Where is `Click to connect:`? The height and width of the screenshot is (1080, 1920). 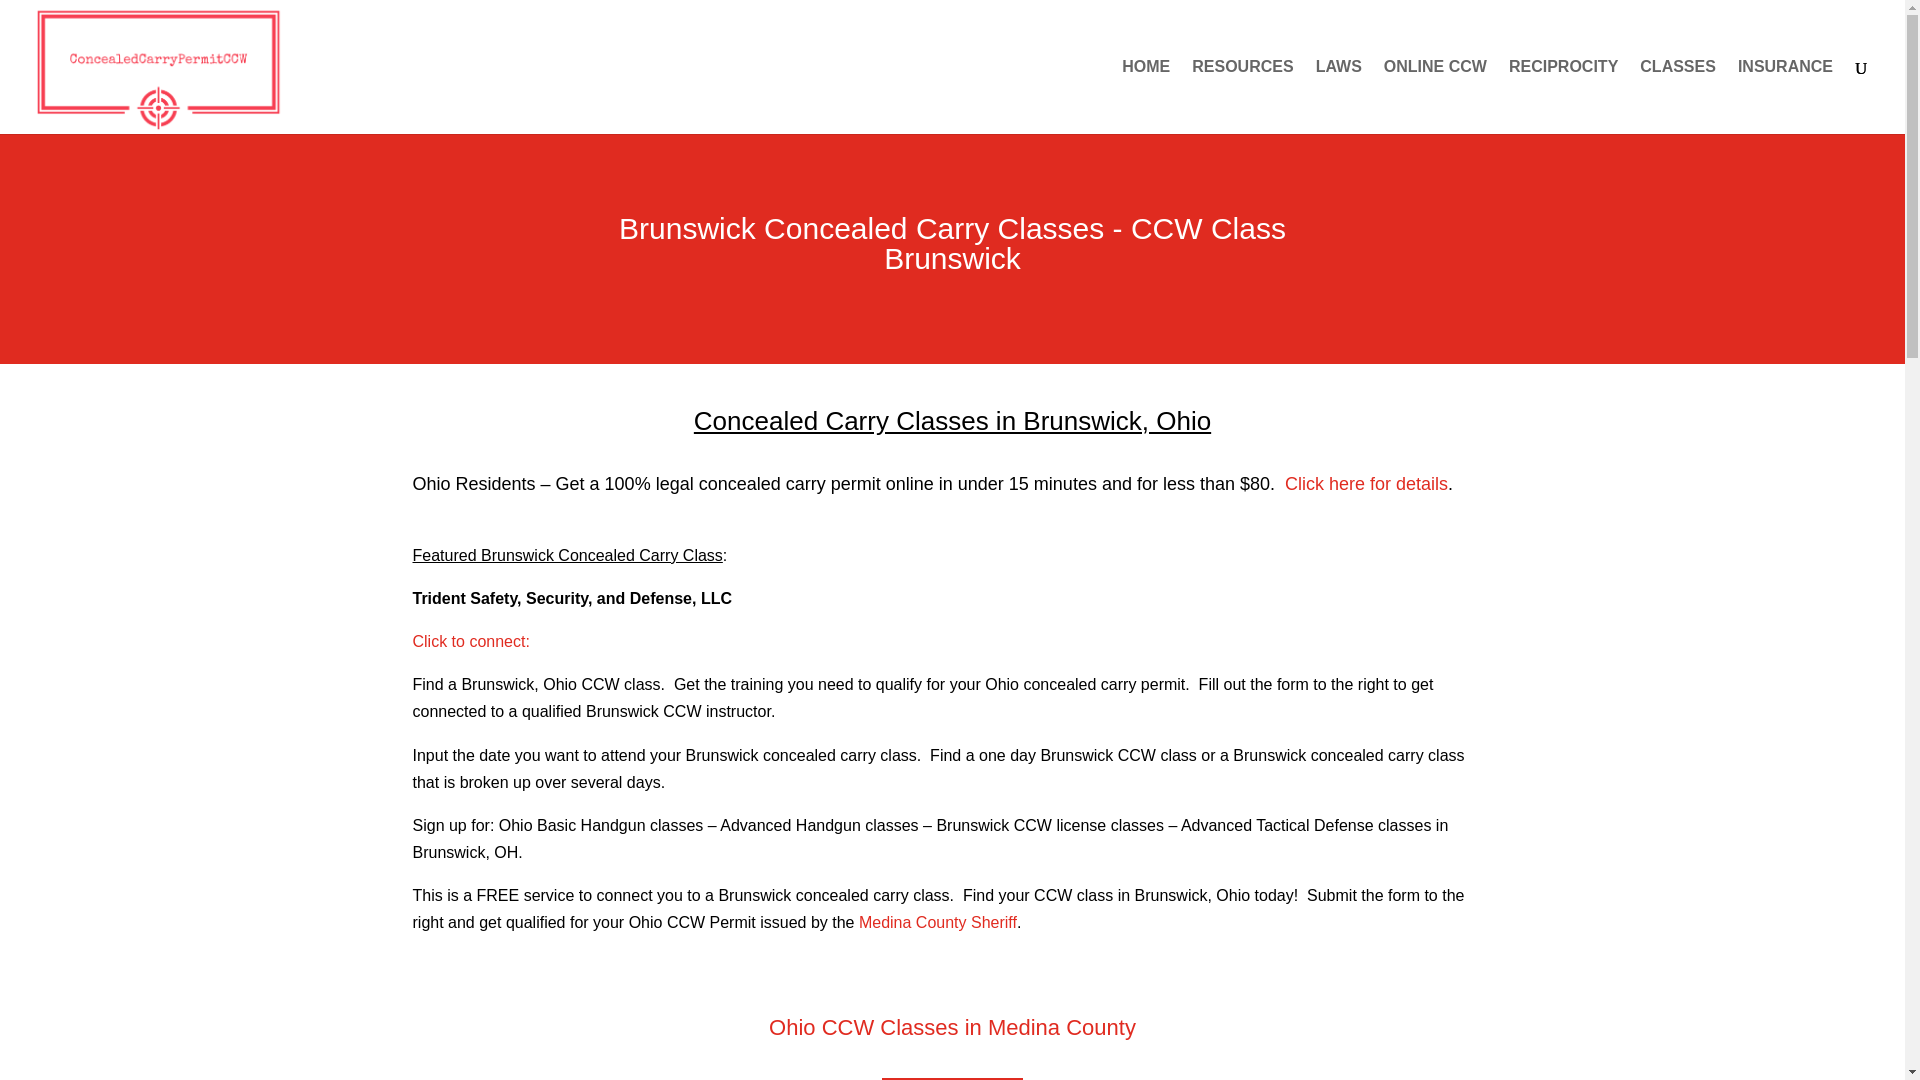
Click to connect: is located at coordinates (470, 641).